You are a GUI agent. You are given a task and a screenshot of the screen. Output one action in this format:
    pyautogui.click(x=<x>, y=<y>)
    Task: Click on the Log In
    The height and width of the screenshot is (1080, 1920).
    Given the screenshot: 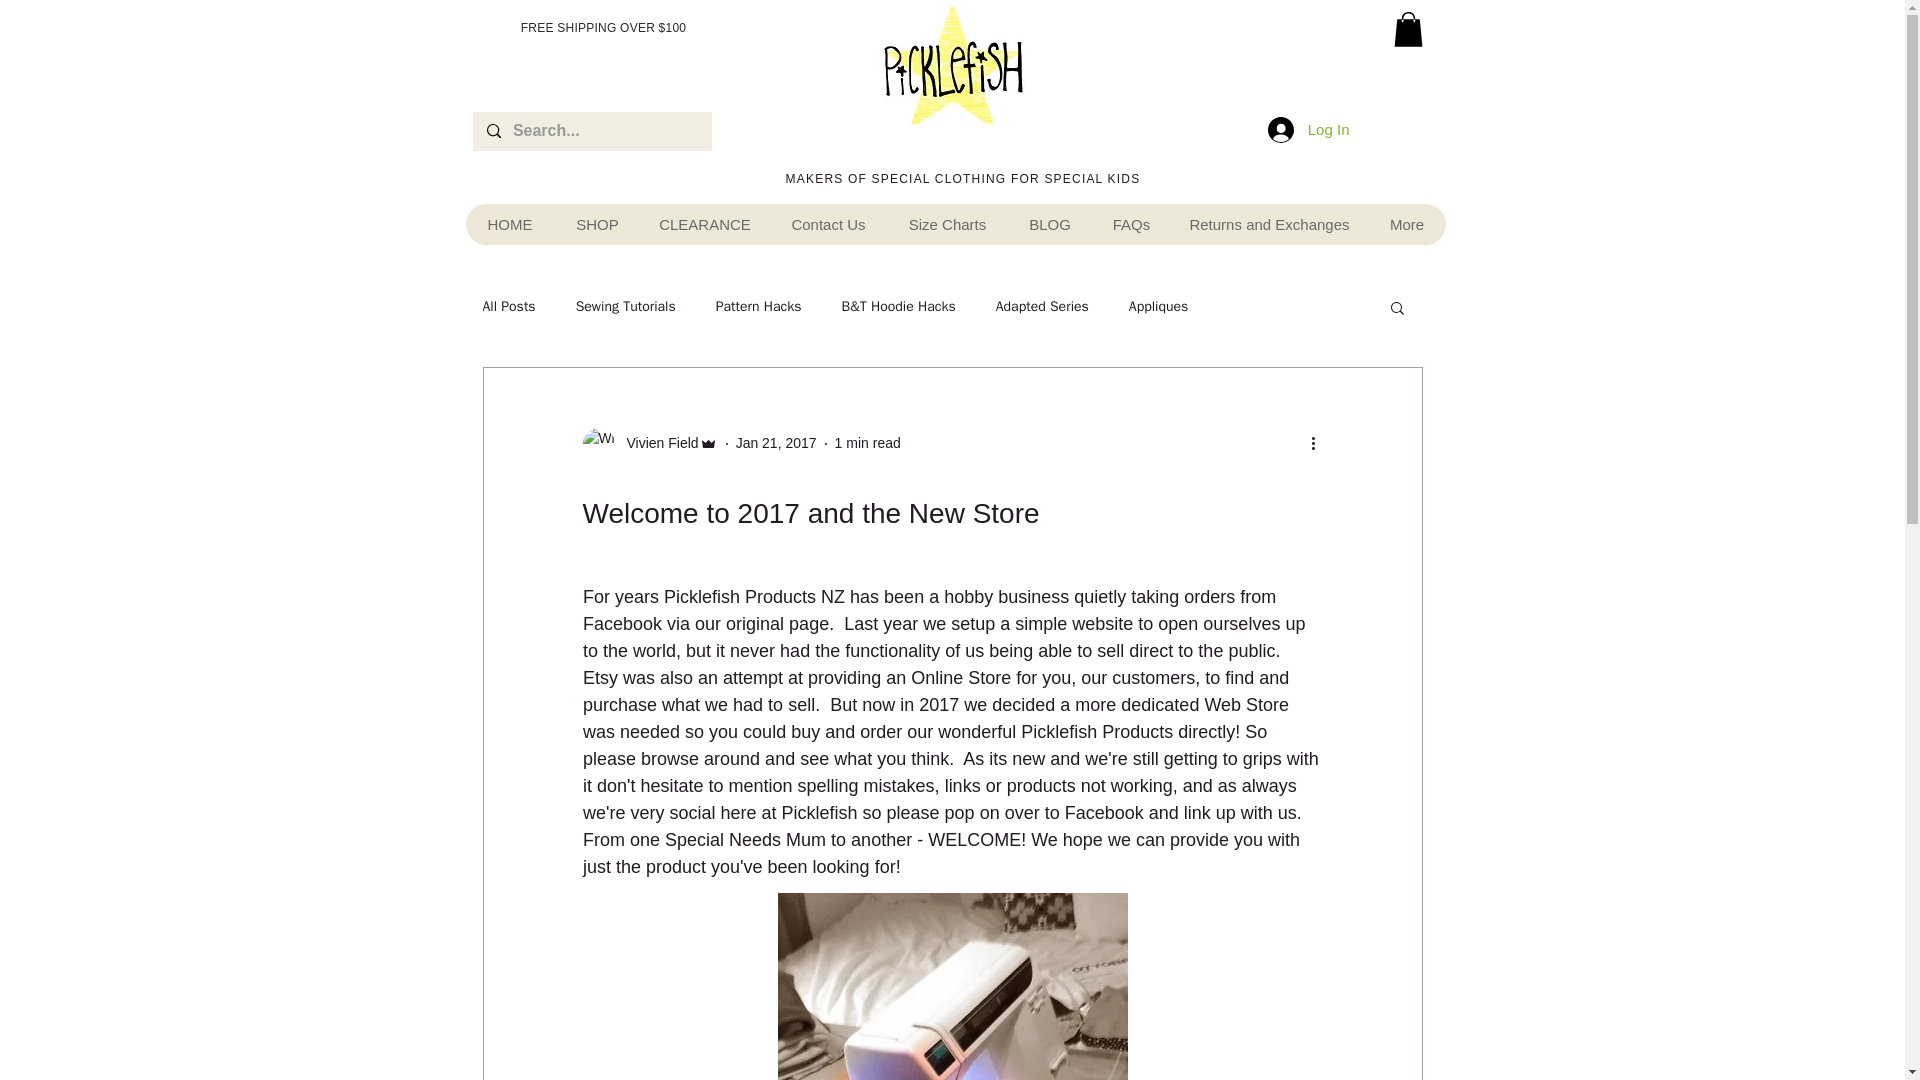 What is the action you would take?
    pyautogui.click(x=1308, y=130)
    